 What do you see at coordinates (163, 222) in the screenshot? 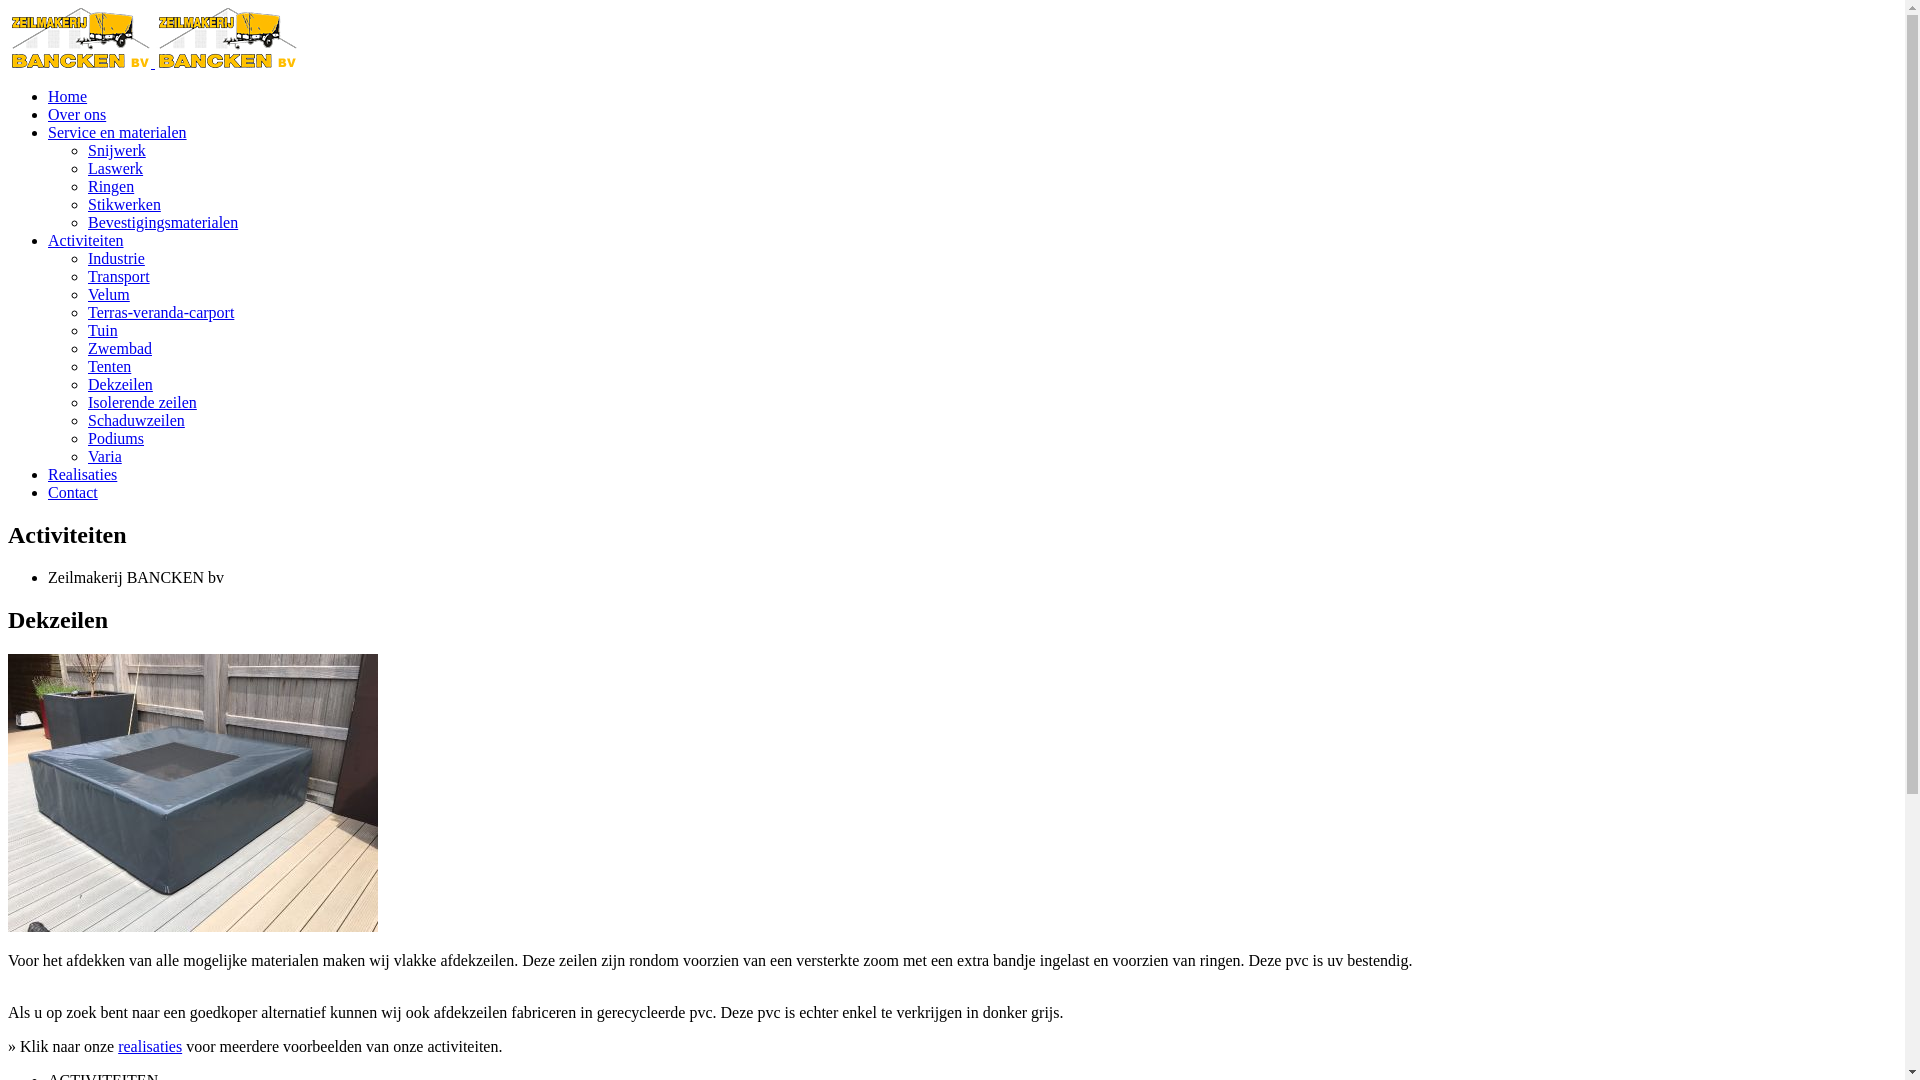
I see `Bevestigingsmaterialen` at bounding box center [163, 222].